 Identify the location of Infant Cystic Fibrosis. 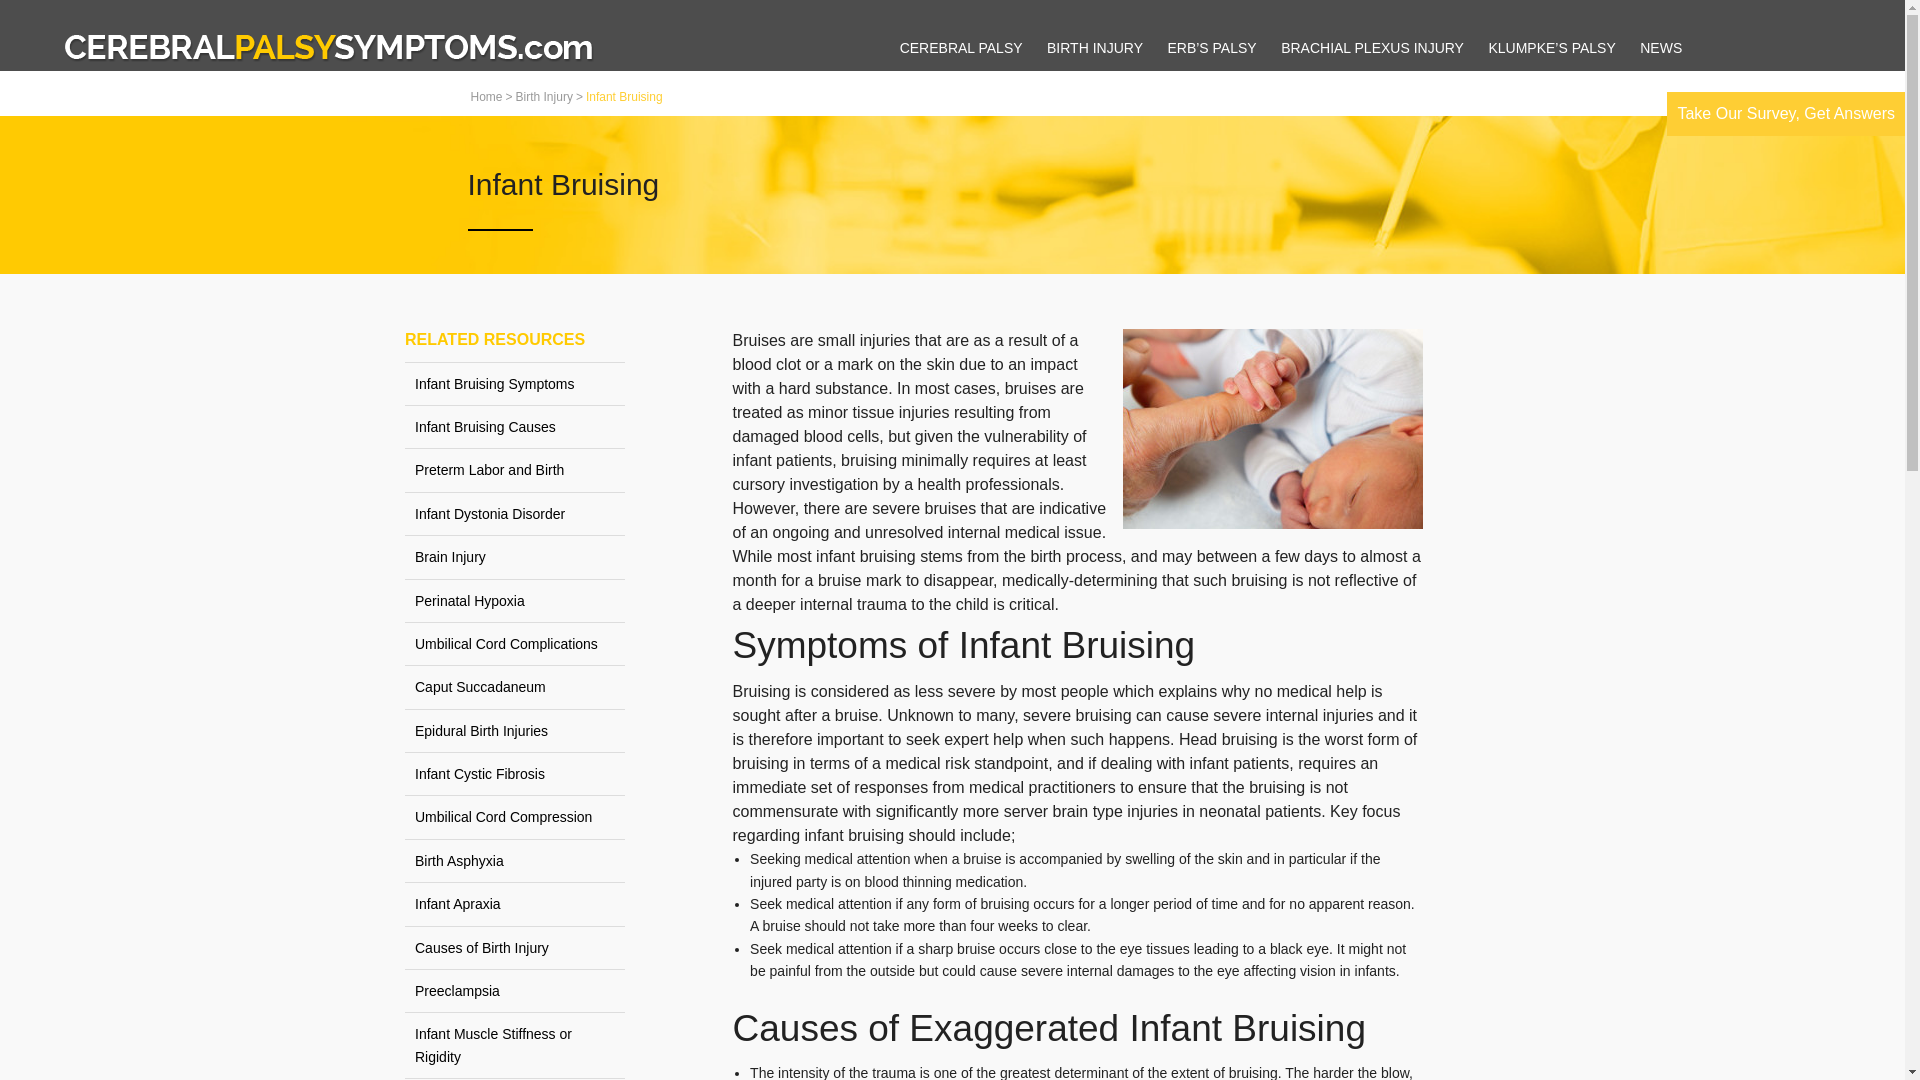
(515, 773).